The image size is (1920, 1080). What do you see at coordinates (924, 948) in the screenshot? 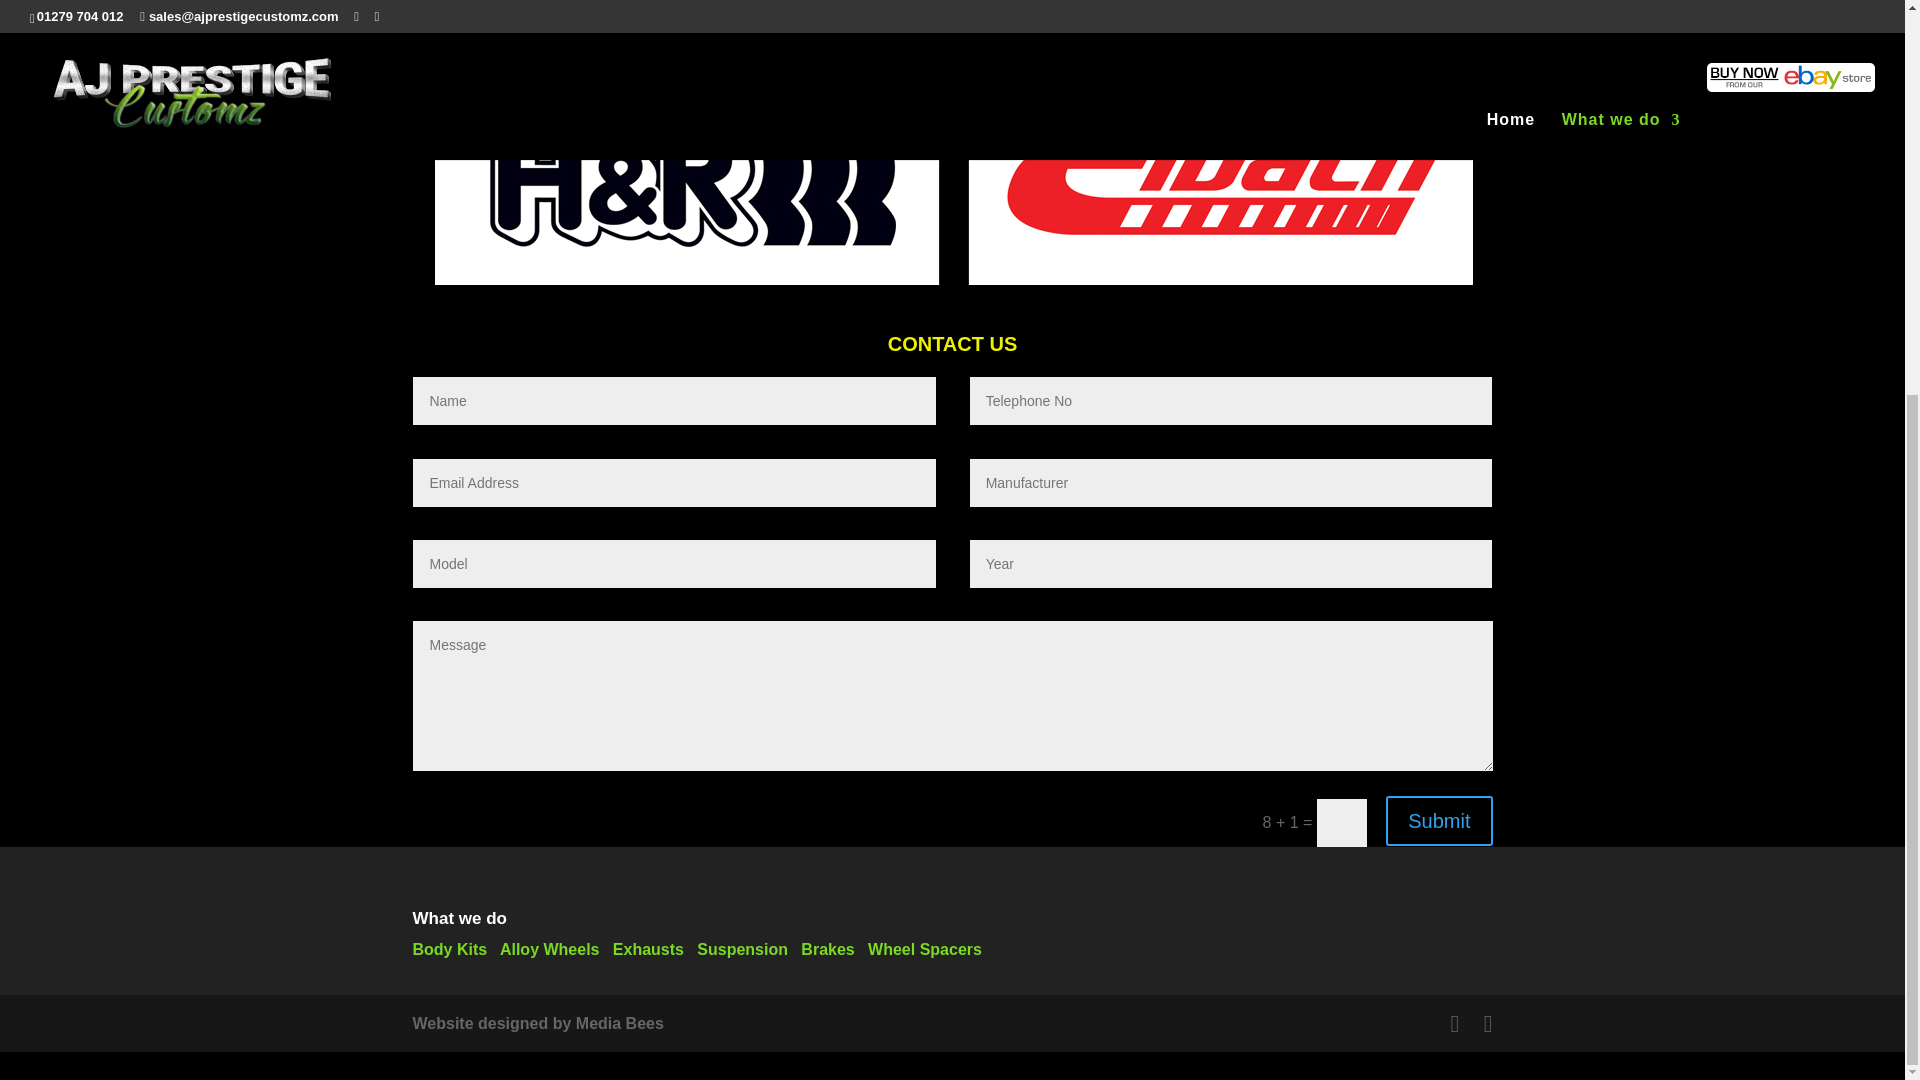
I see `Wheel Spacers` at bounding box center [924, 948].